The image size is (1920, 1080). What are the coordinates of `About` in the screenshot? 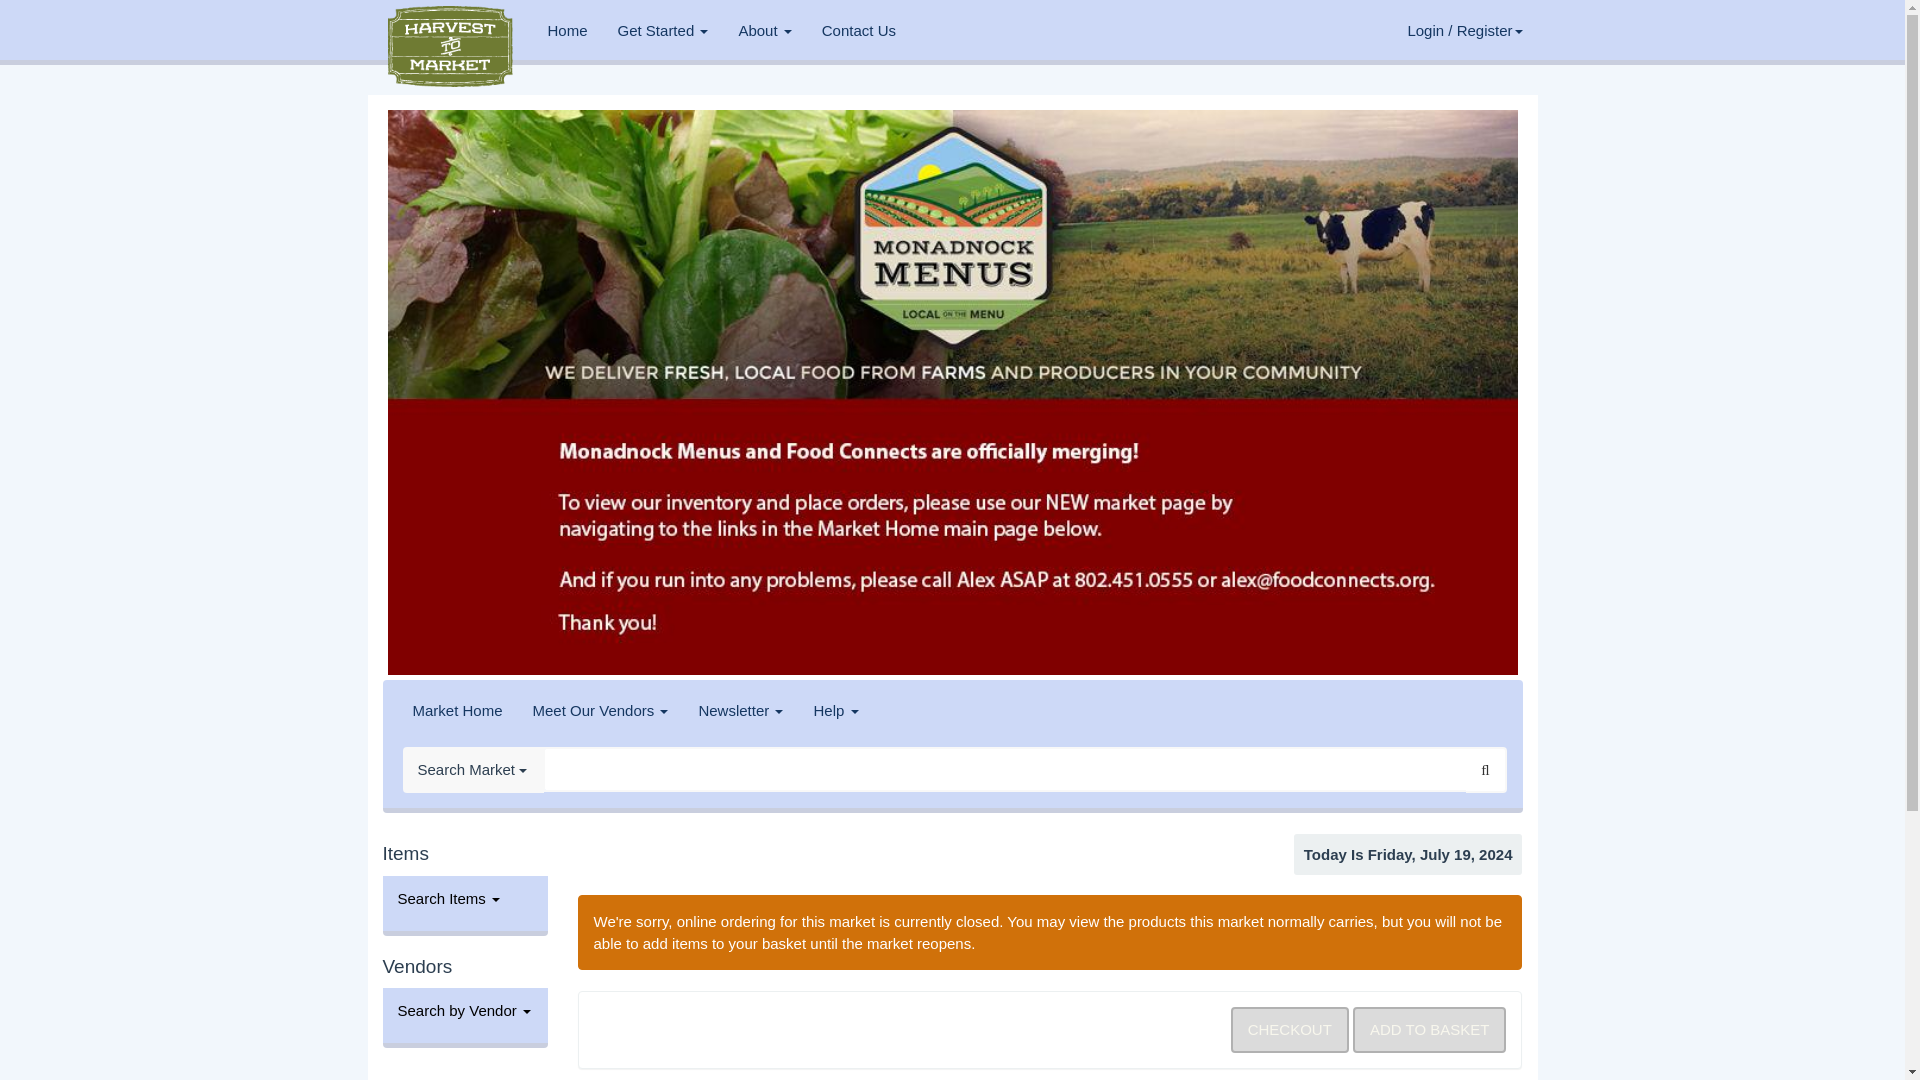 It's located at (764, 30).